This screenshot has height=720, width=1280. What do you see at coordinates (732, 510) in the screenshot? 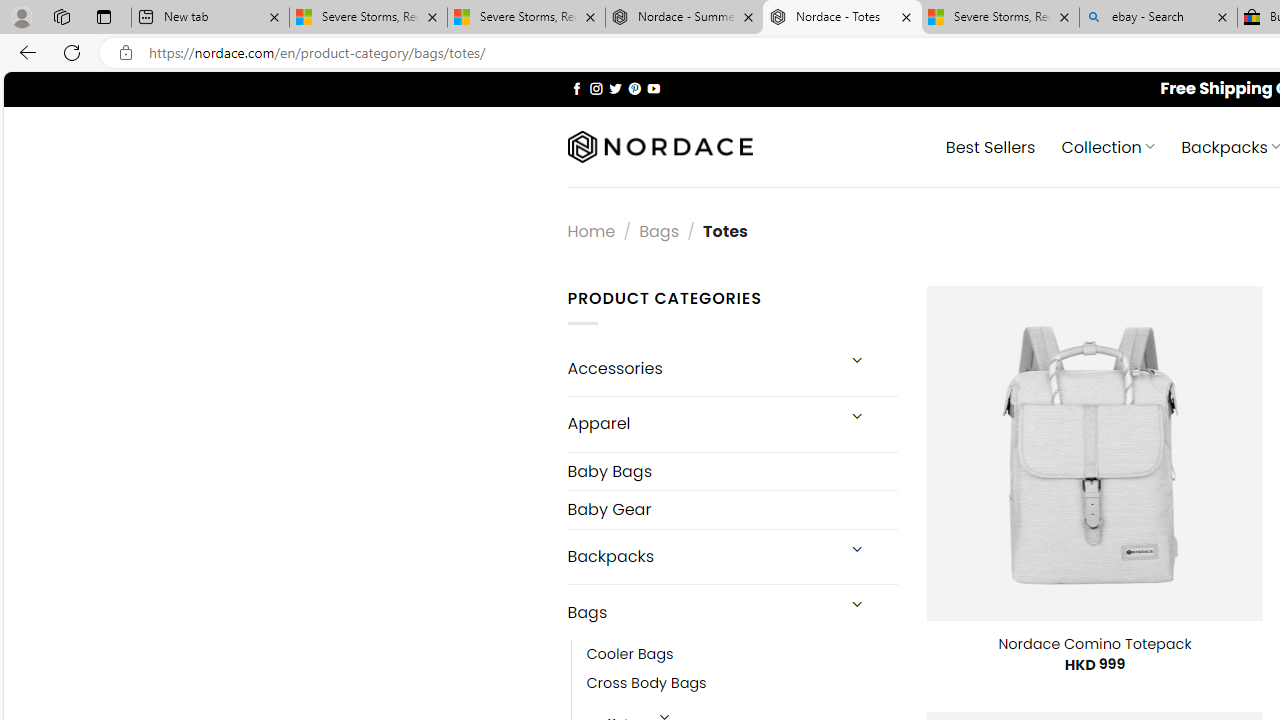
I see `Baby Gear` at bounding box center [732, 510].